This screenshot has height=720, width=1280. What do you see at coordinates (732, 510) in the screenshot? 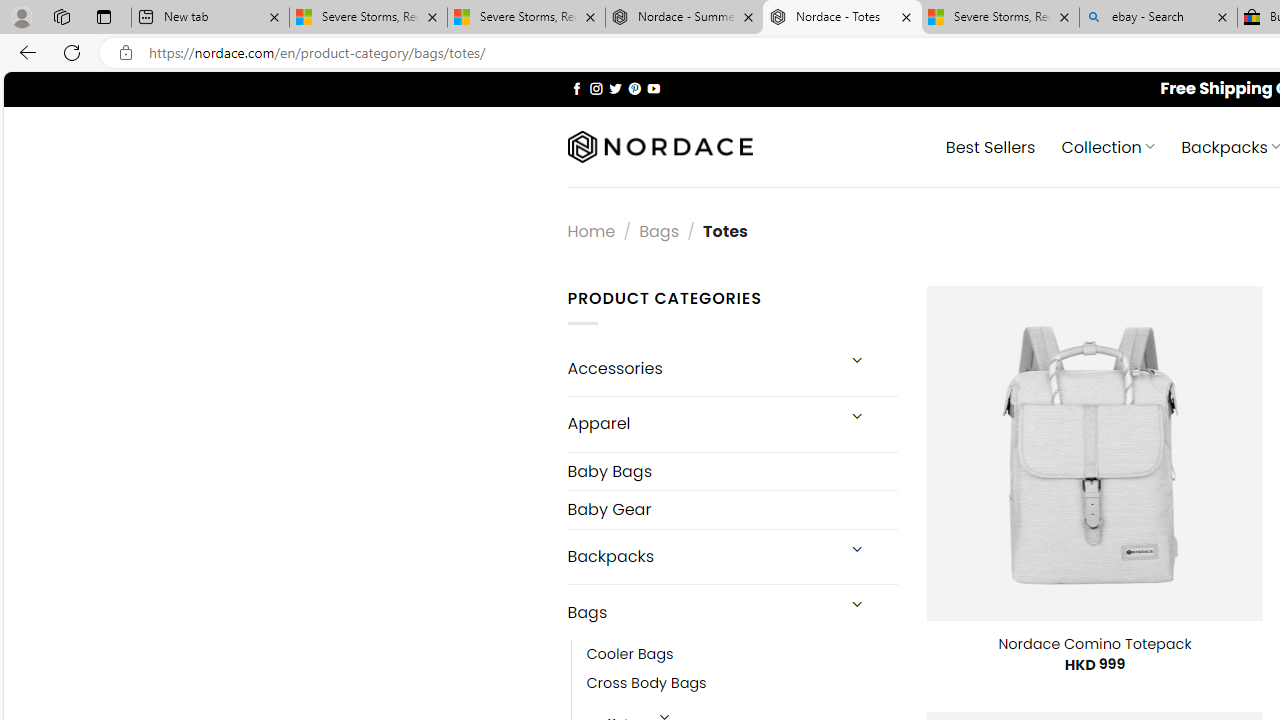
I see `Baby Gear` at bounding box center [732, 510].